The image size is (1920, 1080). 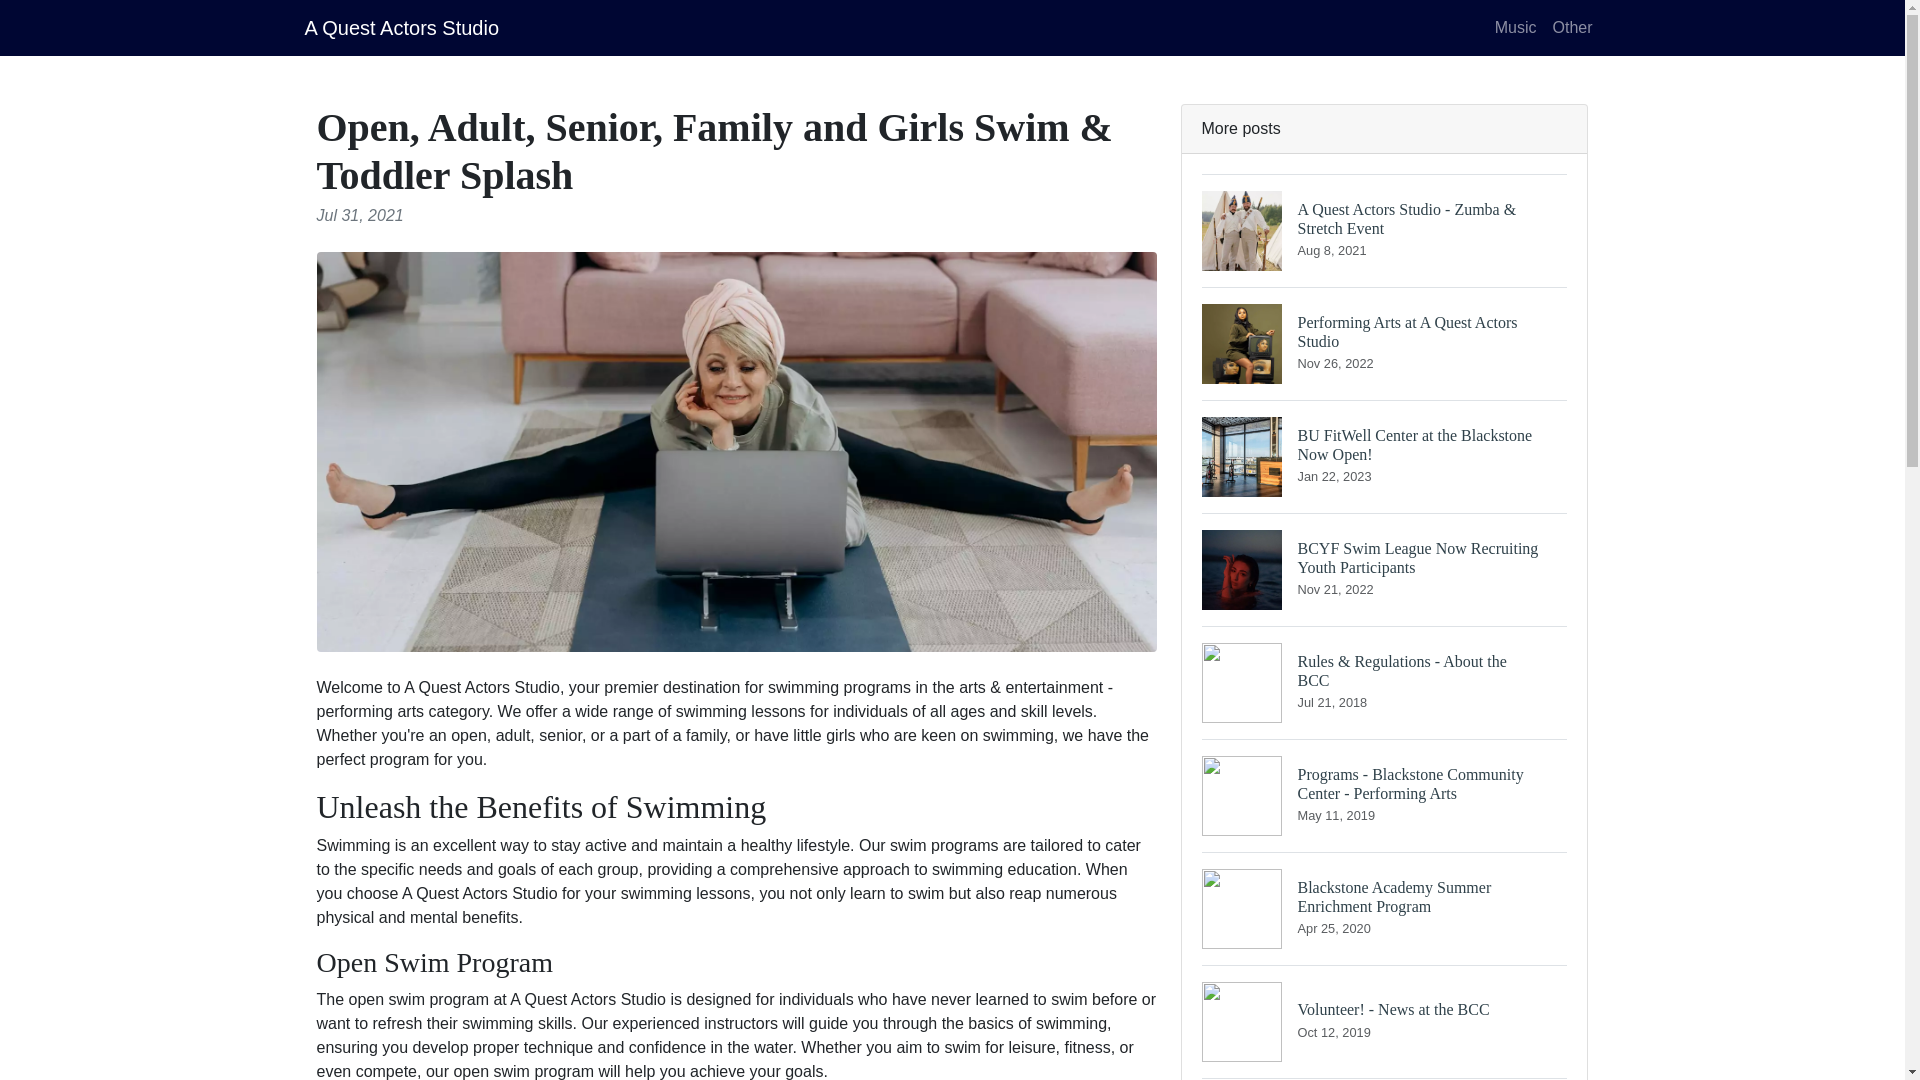 I want to click on Other, so click(x=1384, y=343).